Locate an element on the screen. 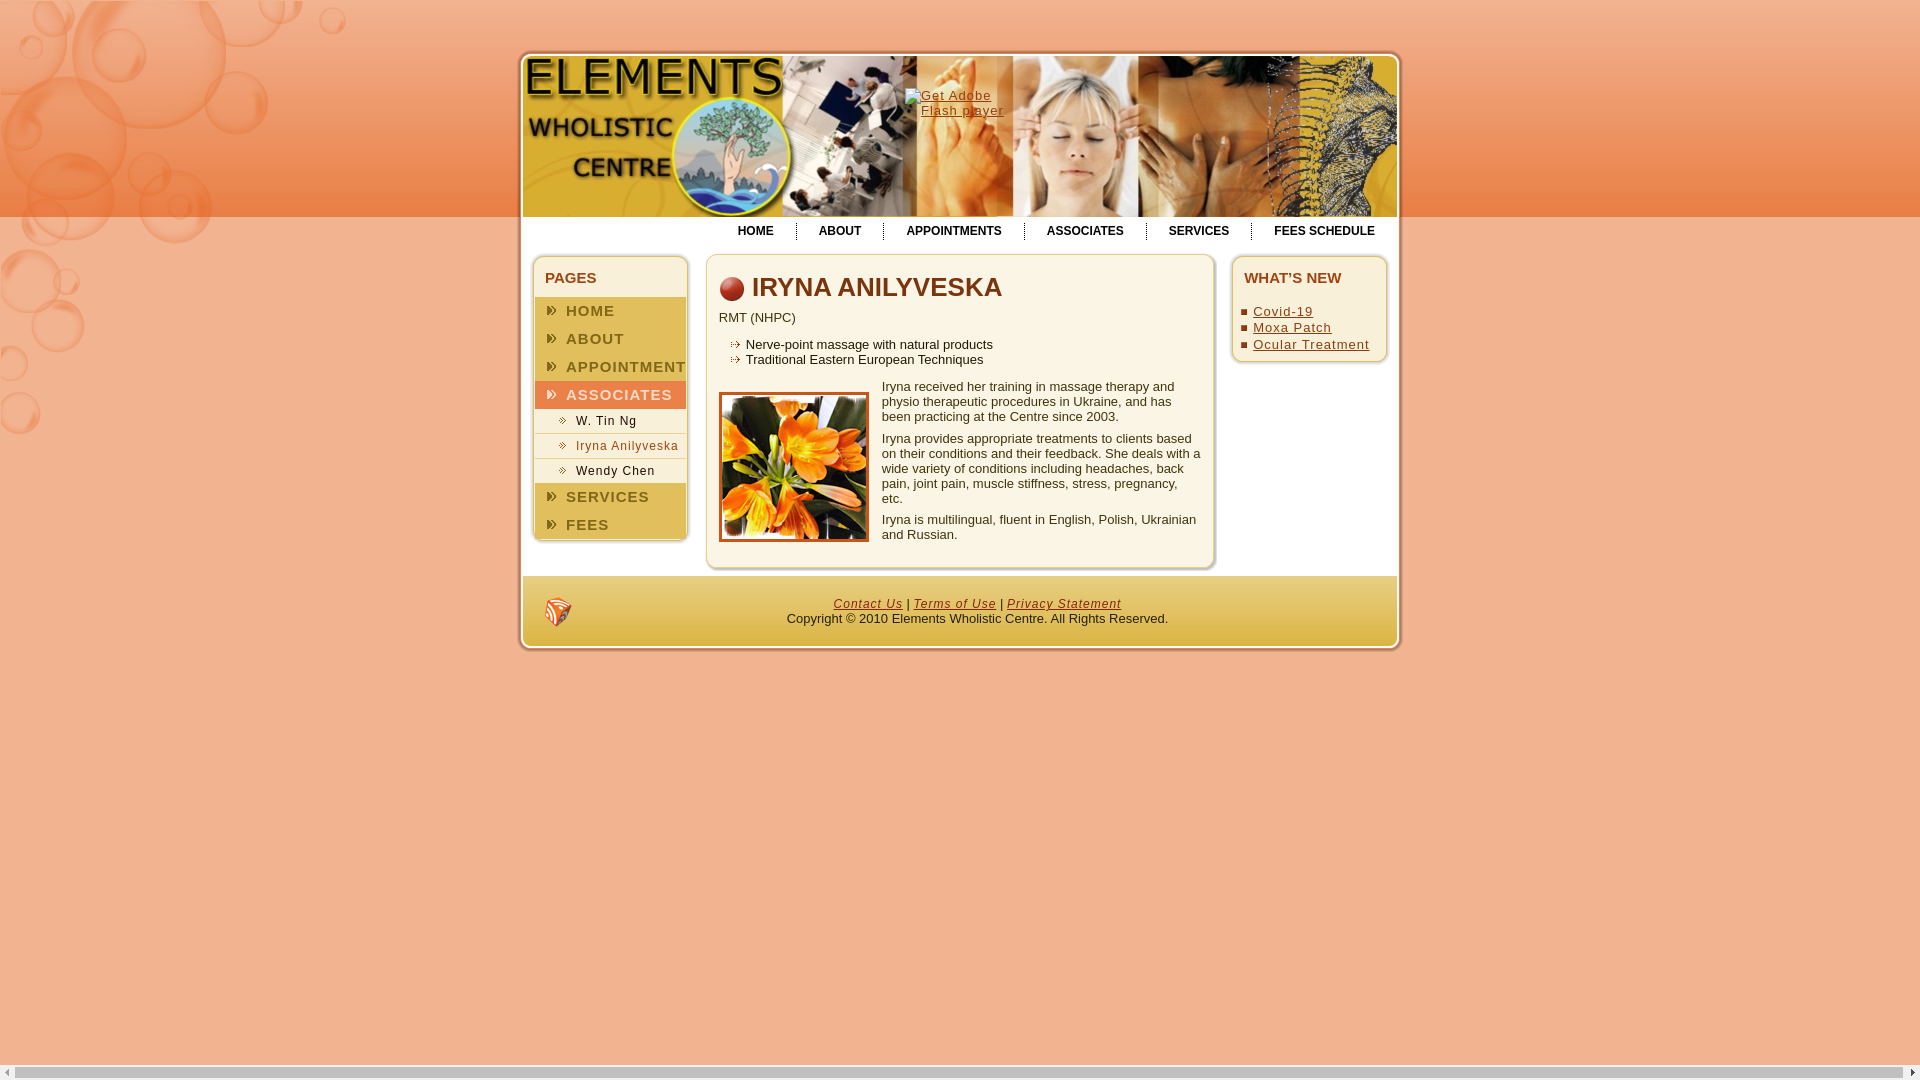 Image resolution: width=1920 pixels, height=1080 pixels. FEES SCHEDULE is located at coordinates (610, 525).